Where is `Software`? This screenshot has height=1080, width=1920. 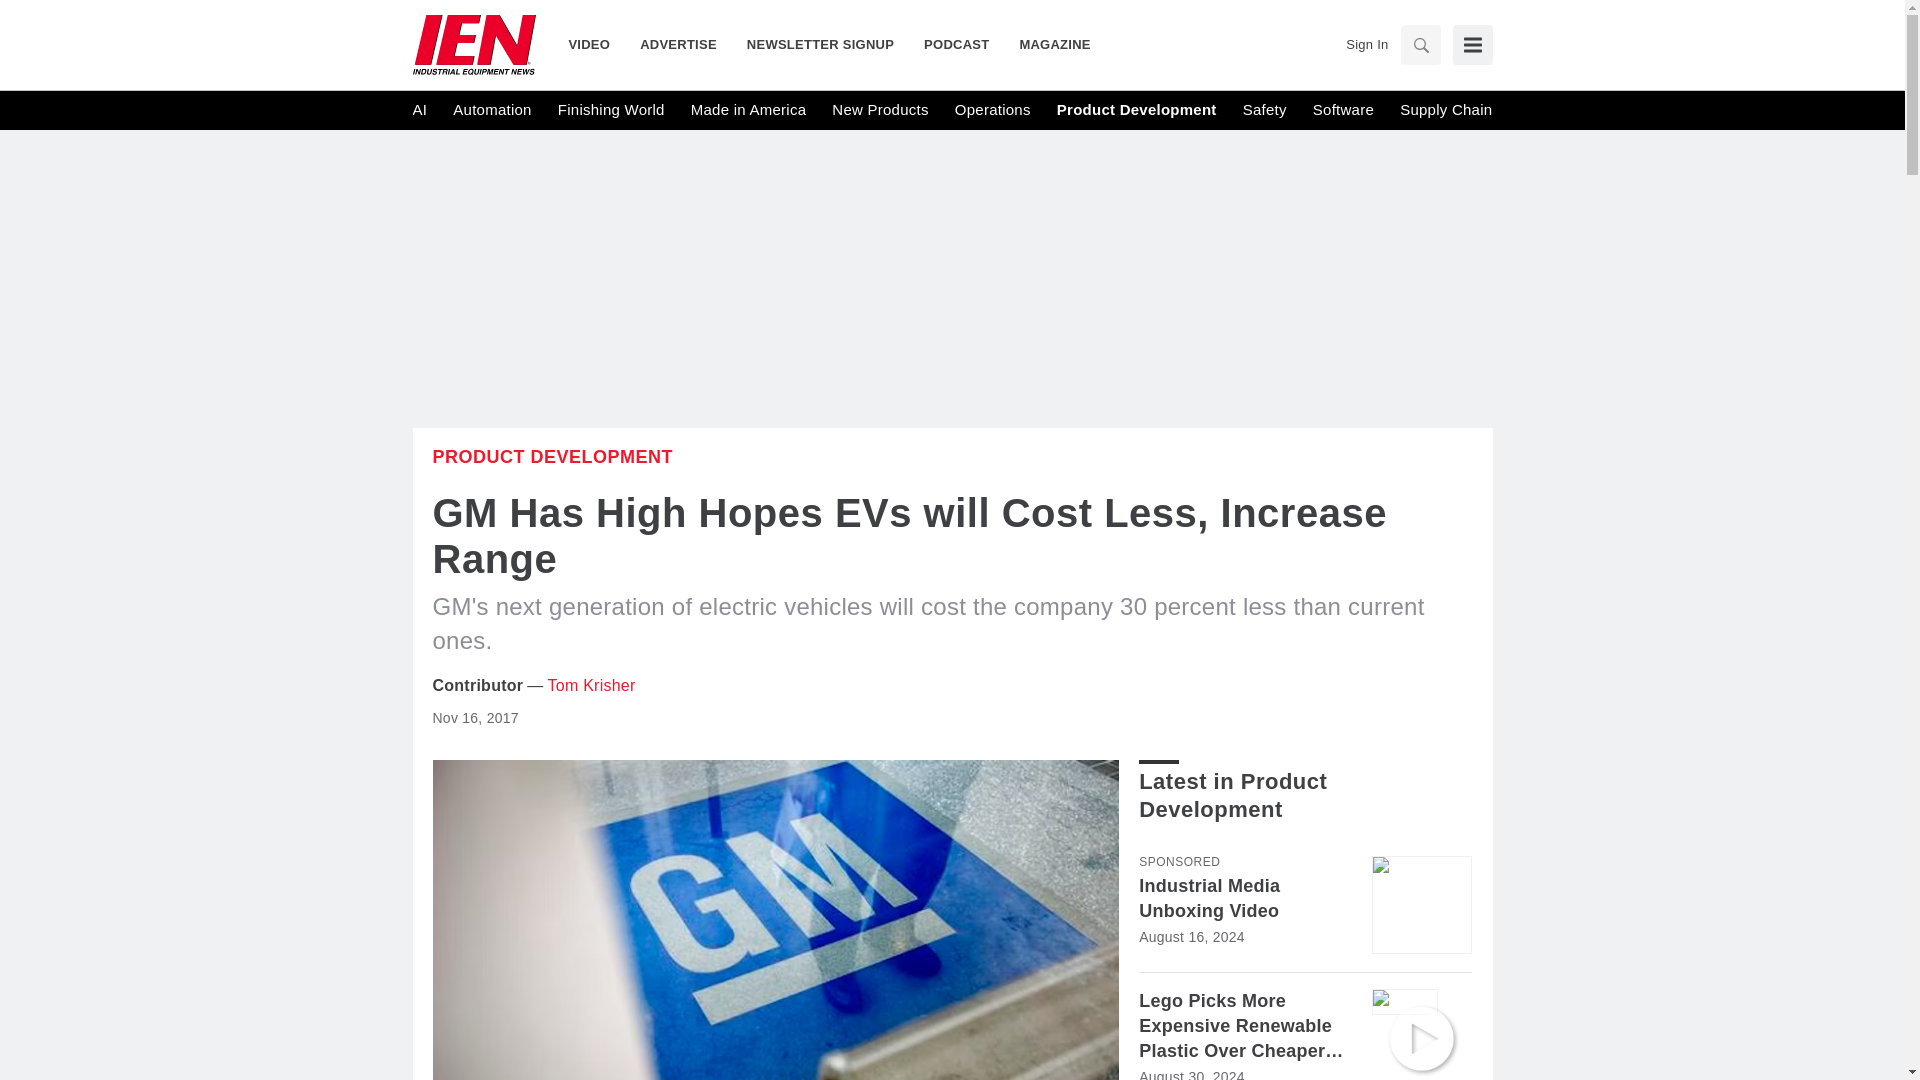 Software is located at coordinates (1344, 110).